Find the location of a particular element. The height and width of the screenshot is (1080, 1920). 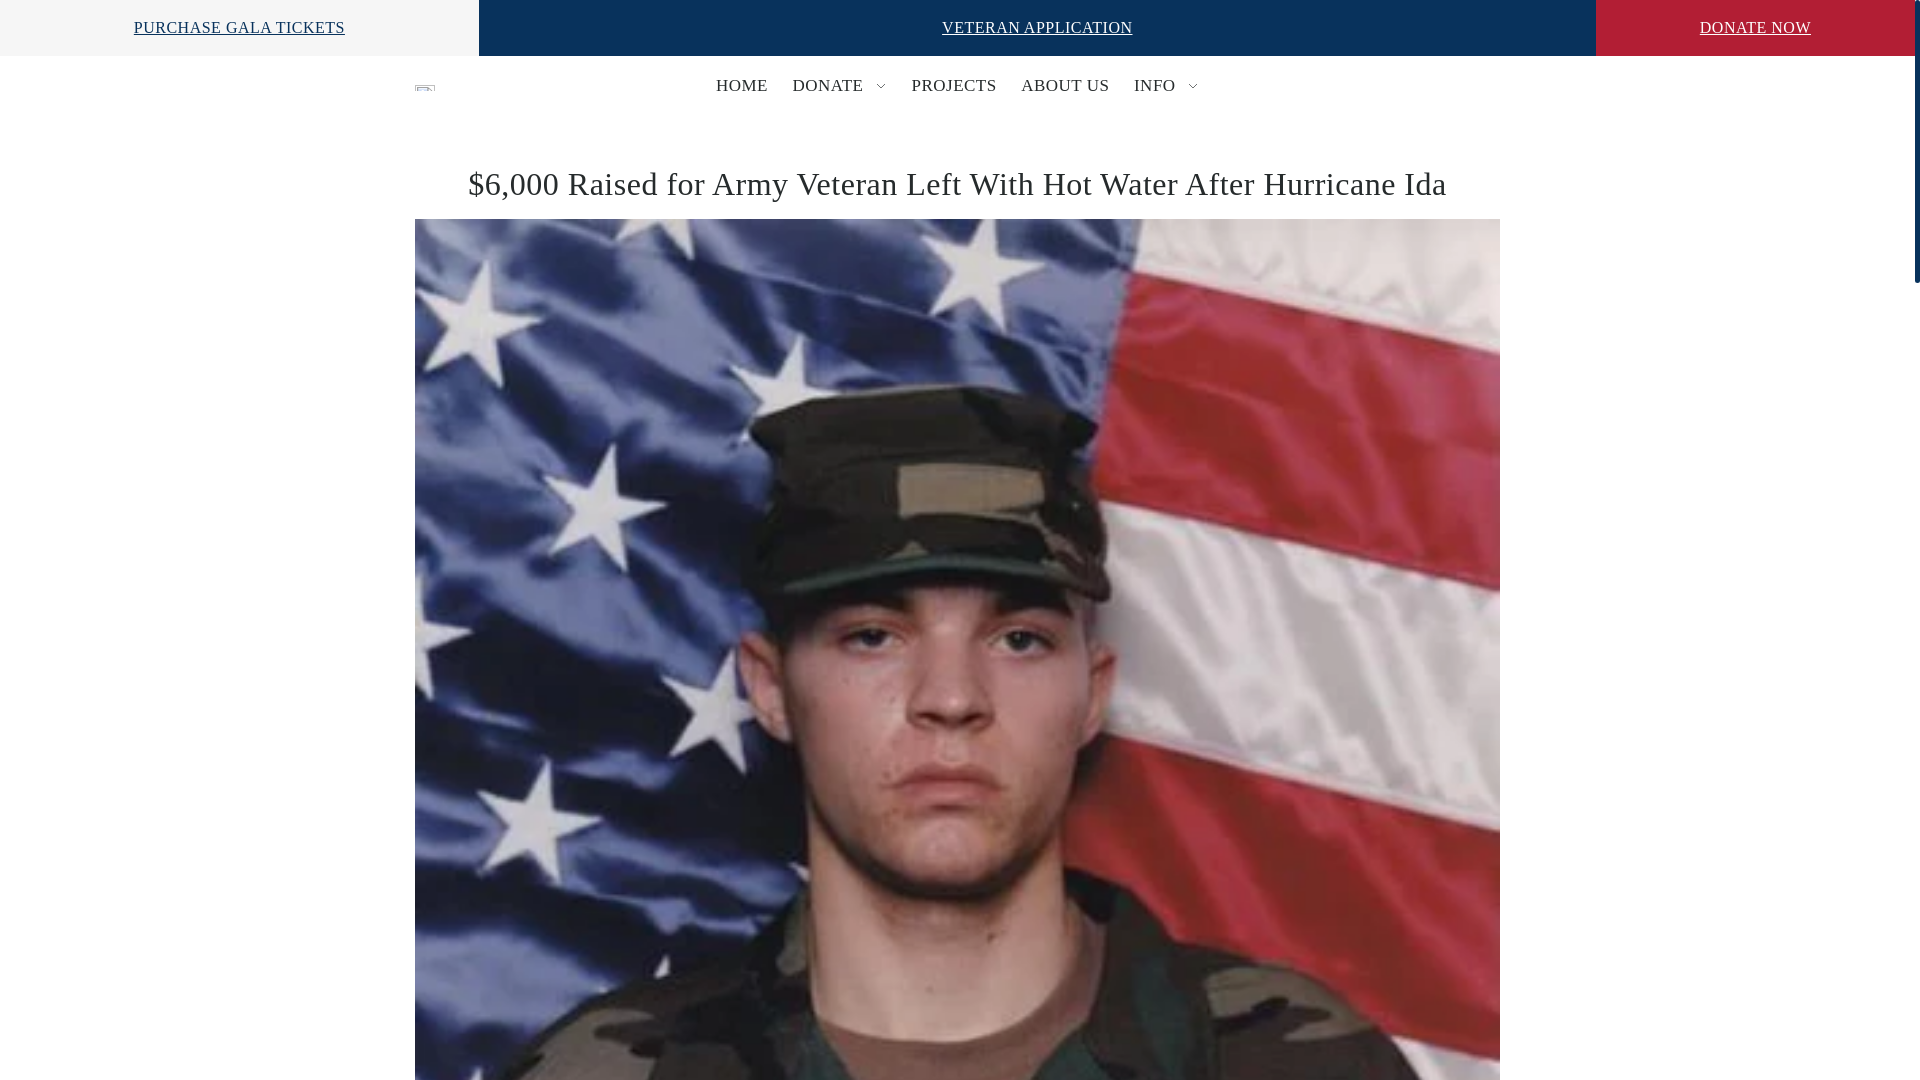

DONATE NOW is located at coordinates (1754, 27).